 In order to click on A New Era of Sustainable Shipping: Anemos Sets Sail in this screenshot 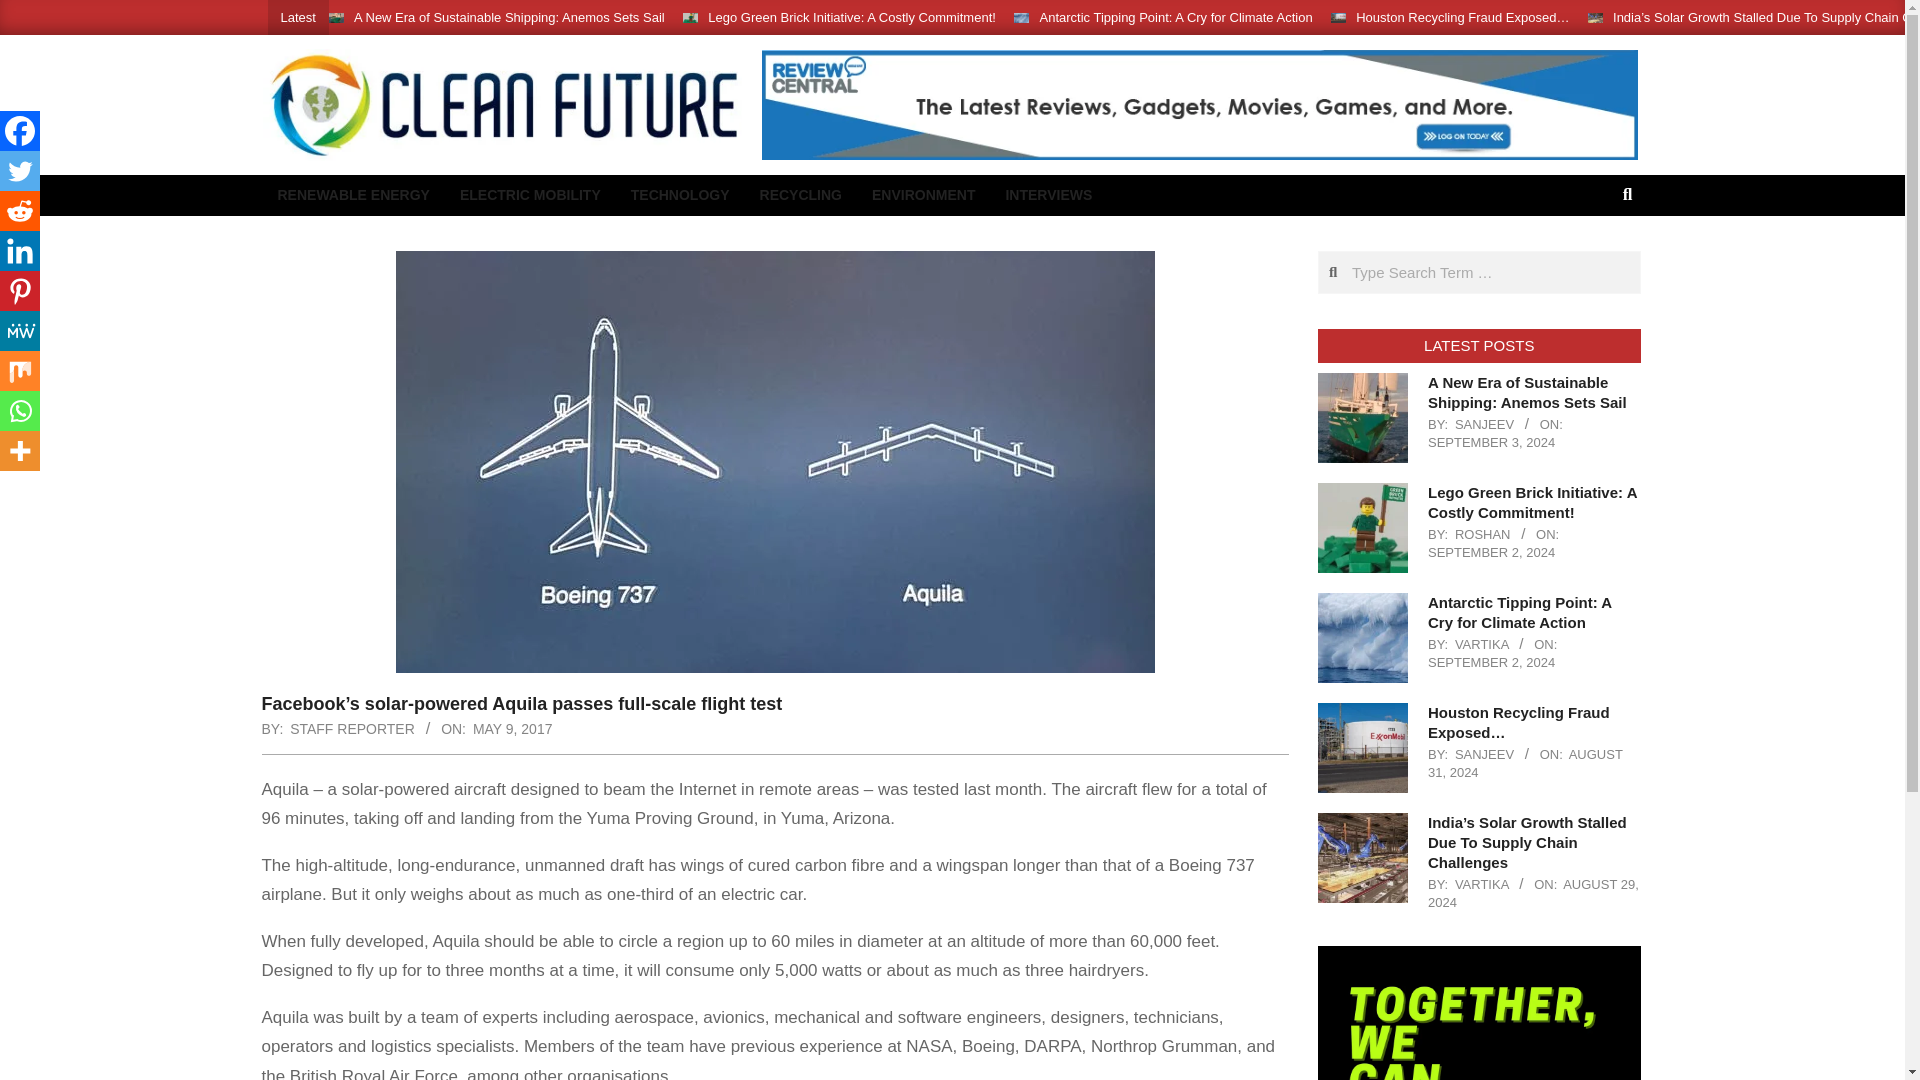, I will do `click(1527, 392)`.